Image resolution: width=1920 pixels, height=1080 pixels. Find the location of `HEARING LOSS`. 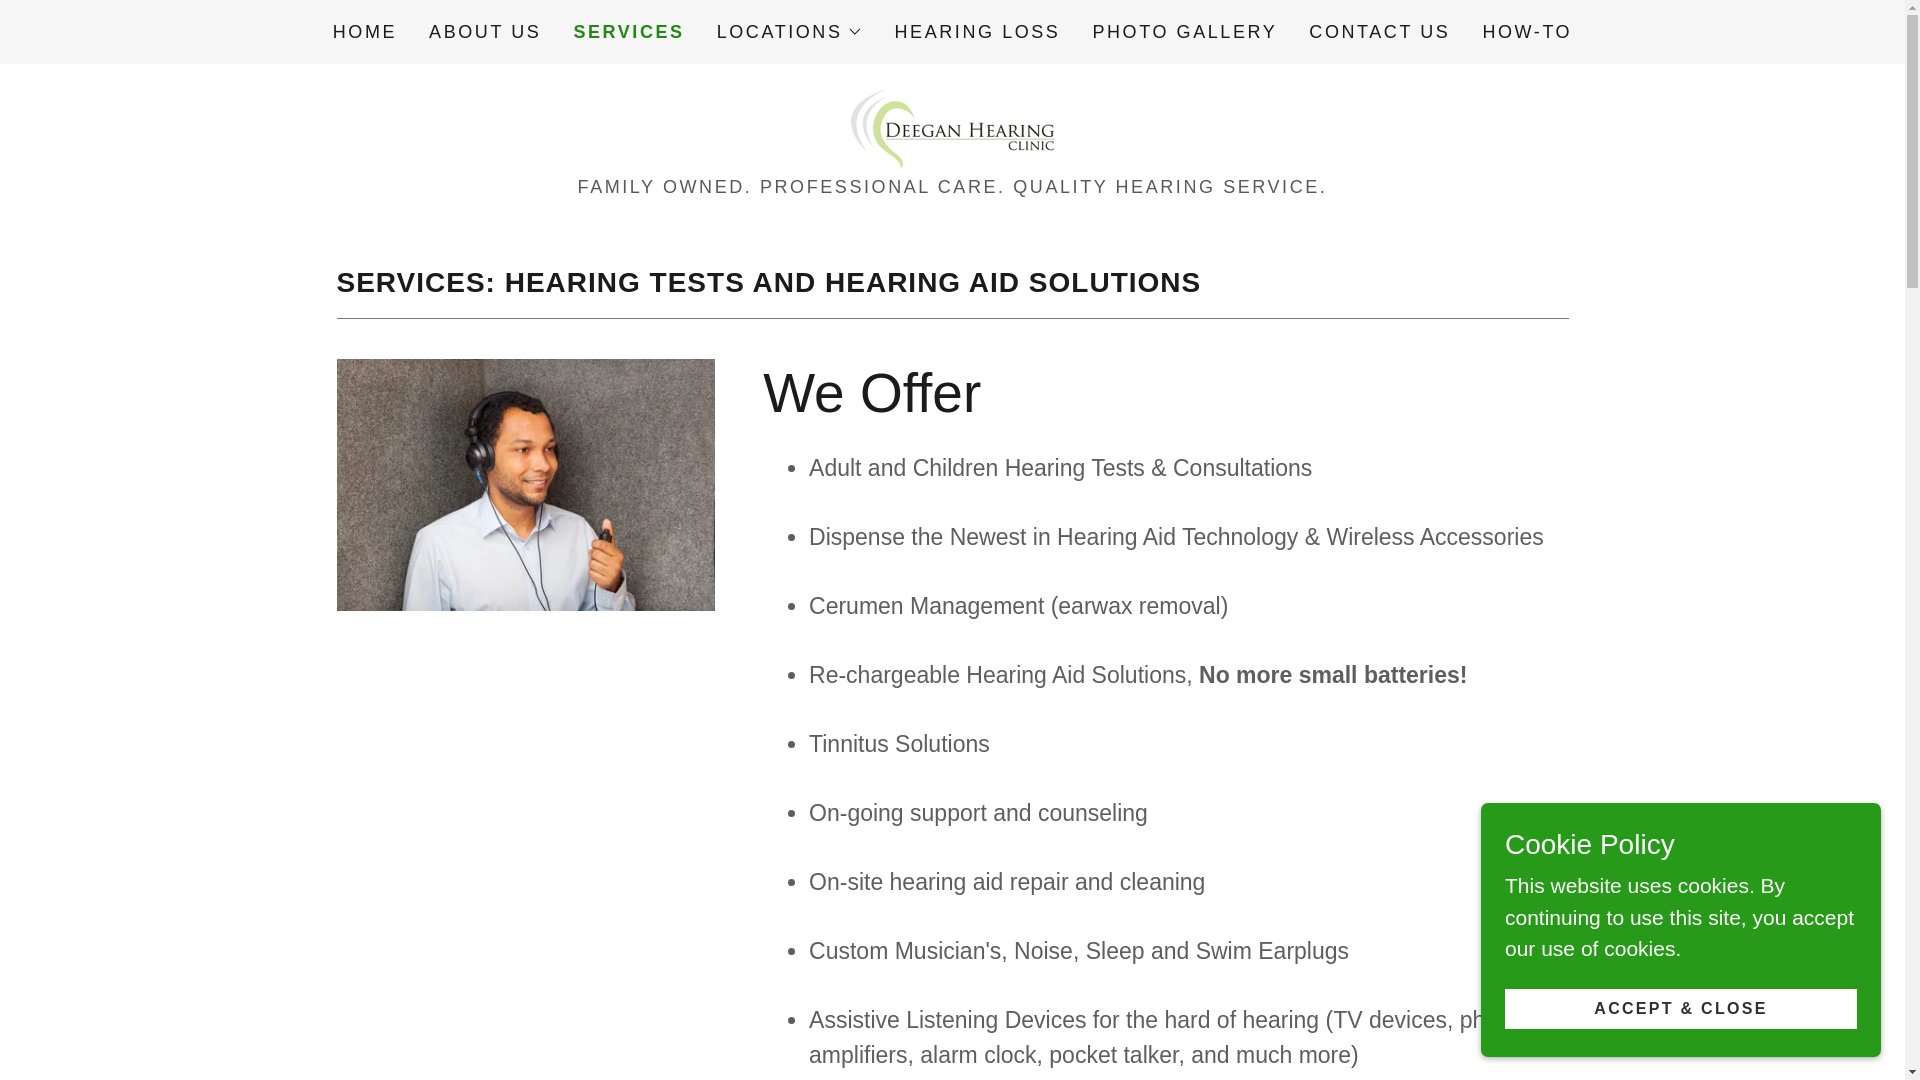

HEARING LOSS is located at coordinates (978, 32).